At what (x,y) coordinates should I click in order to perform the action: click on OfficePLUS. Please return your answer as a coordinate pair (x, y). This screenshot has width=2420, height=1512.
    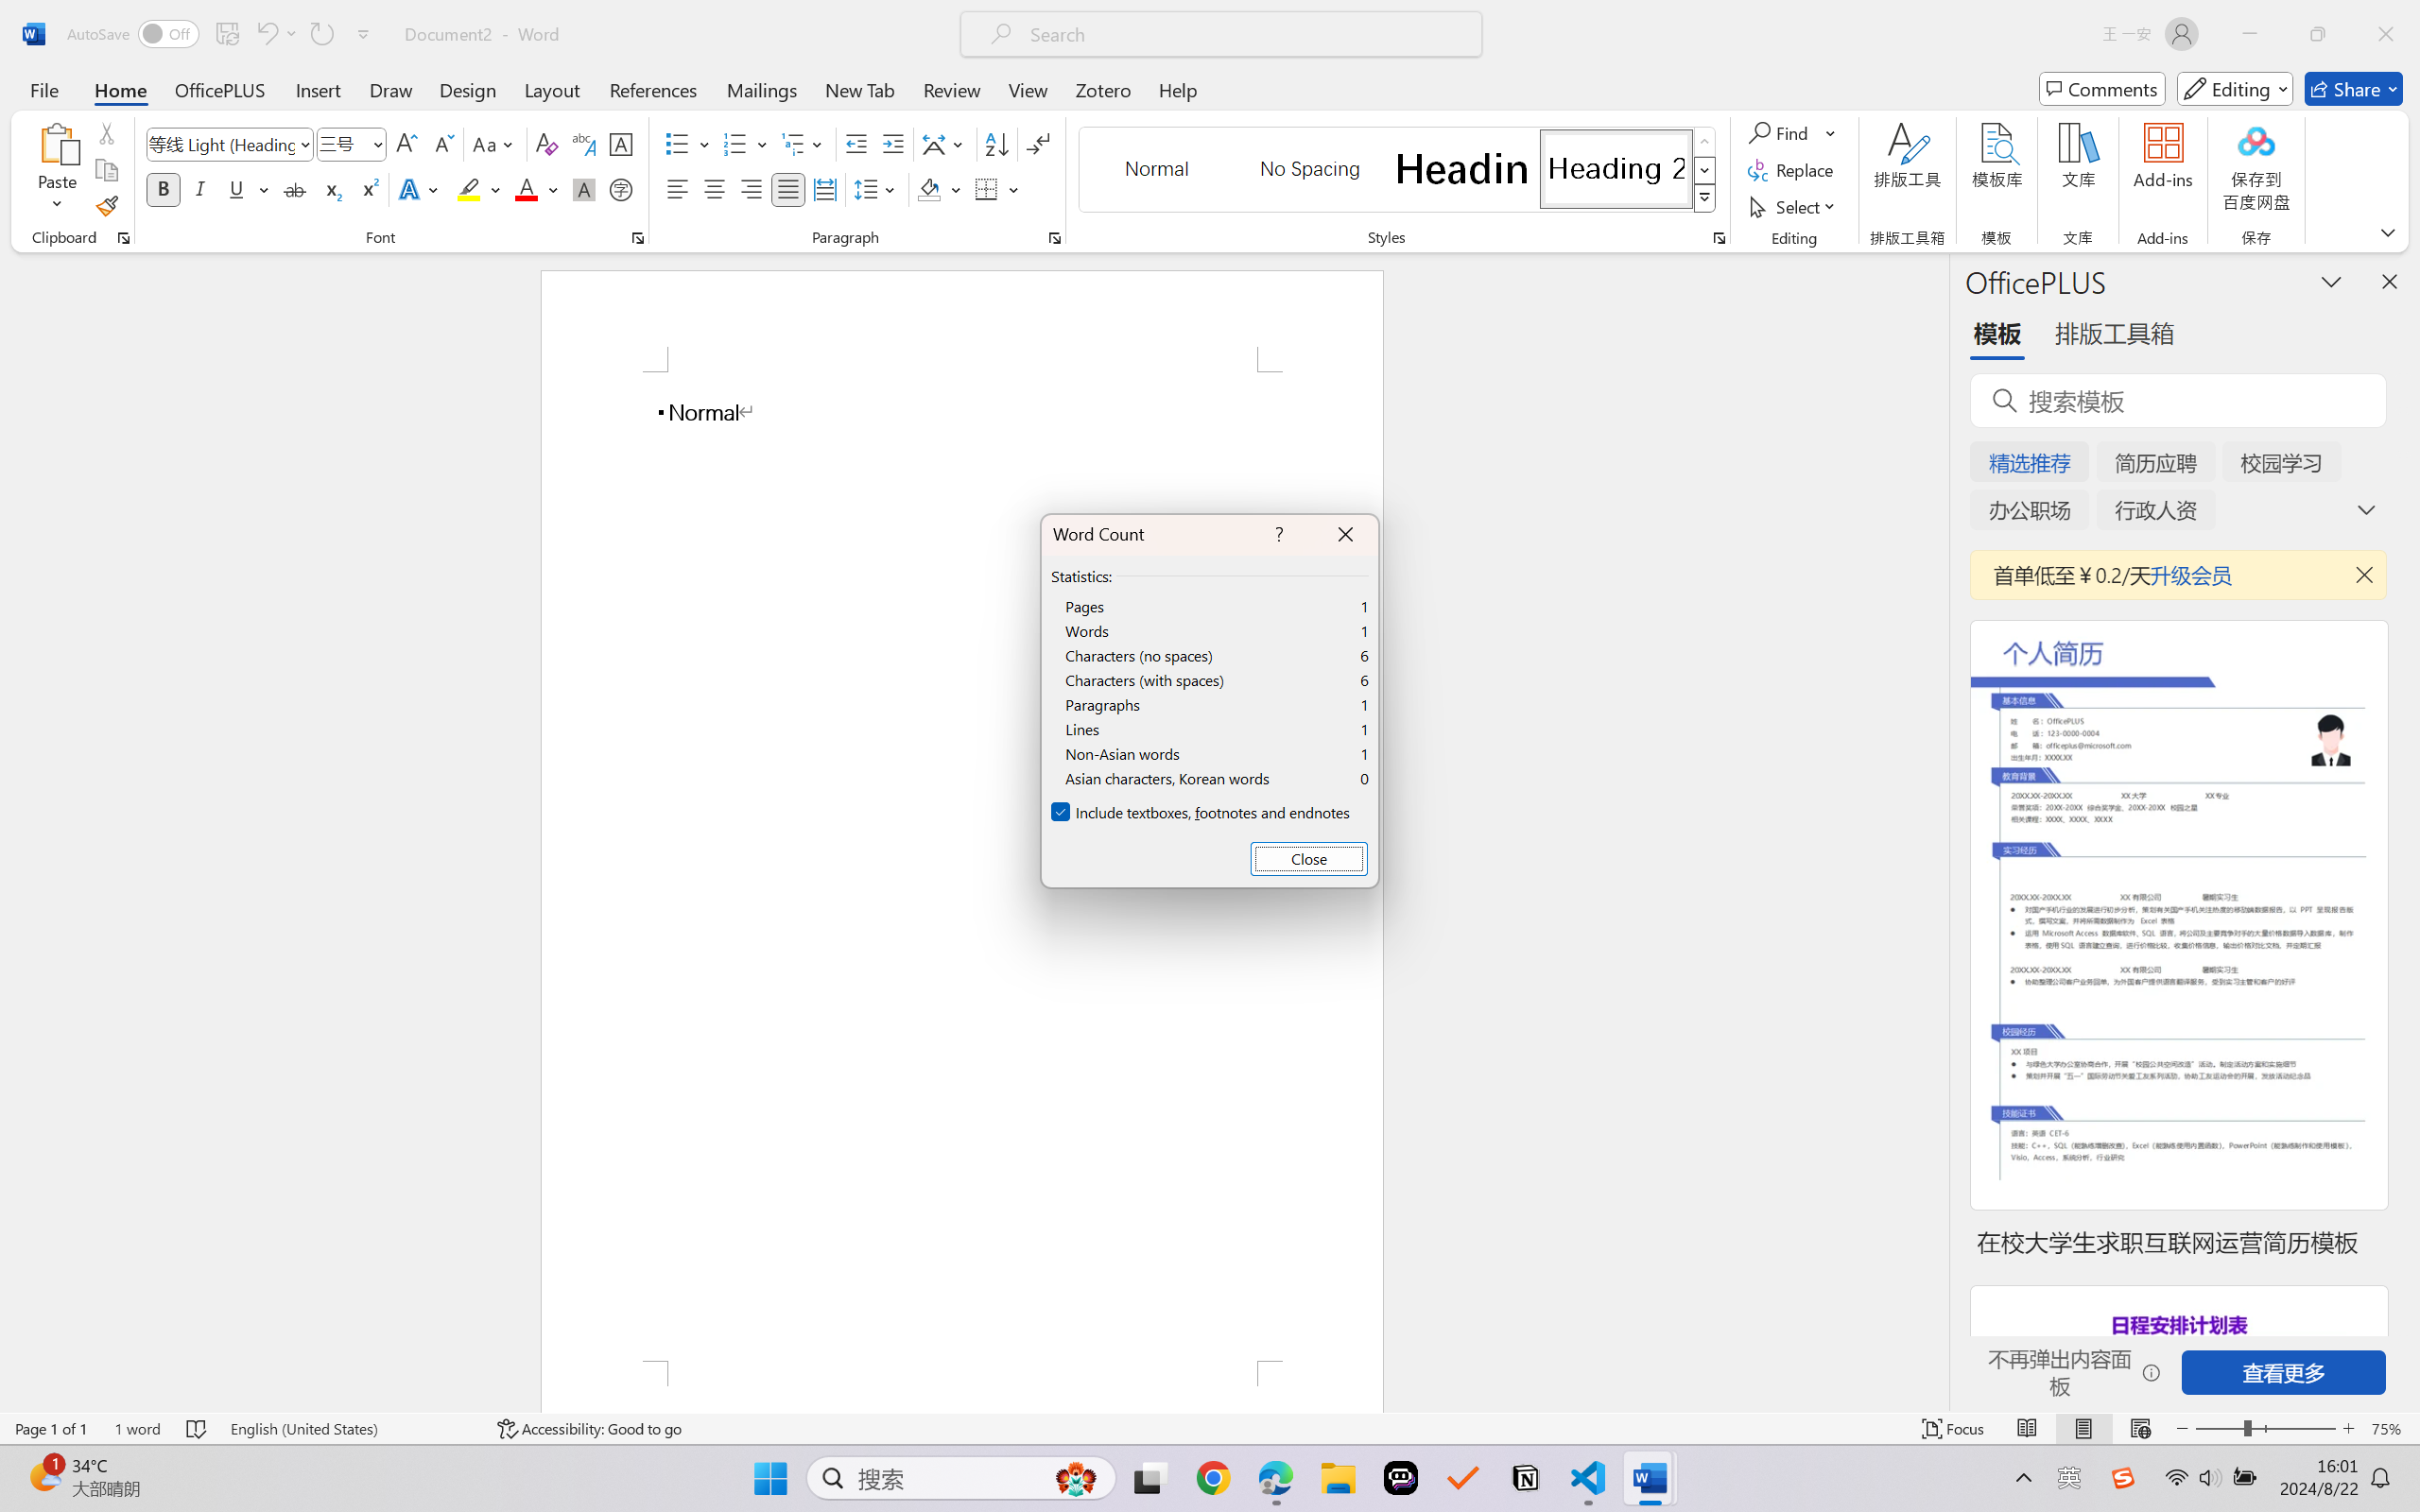
    Looking at the image, I should click on (219, 89).